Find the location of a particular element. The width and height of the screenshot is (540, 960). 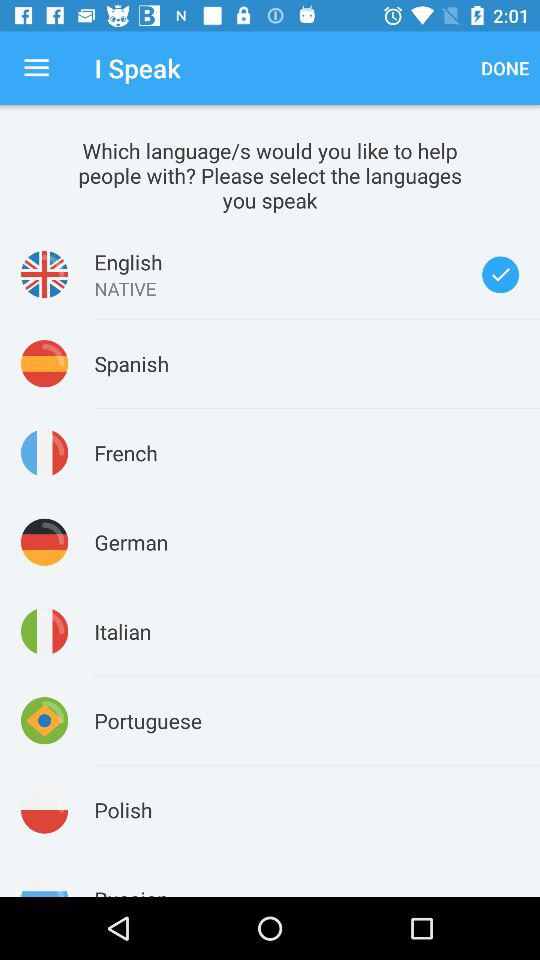

open app to the right of the i speak app is located at coordinates (505, 68).